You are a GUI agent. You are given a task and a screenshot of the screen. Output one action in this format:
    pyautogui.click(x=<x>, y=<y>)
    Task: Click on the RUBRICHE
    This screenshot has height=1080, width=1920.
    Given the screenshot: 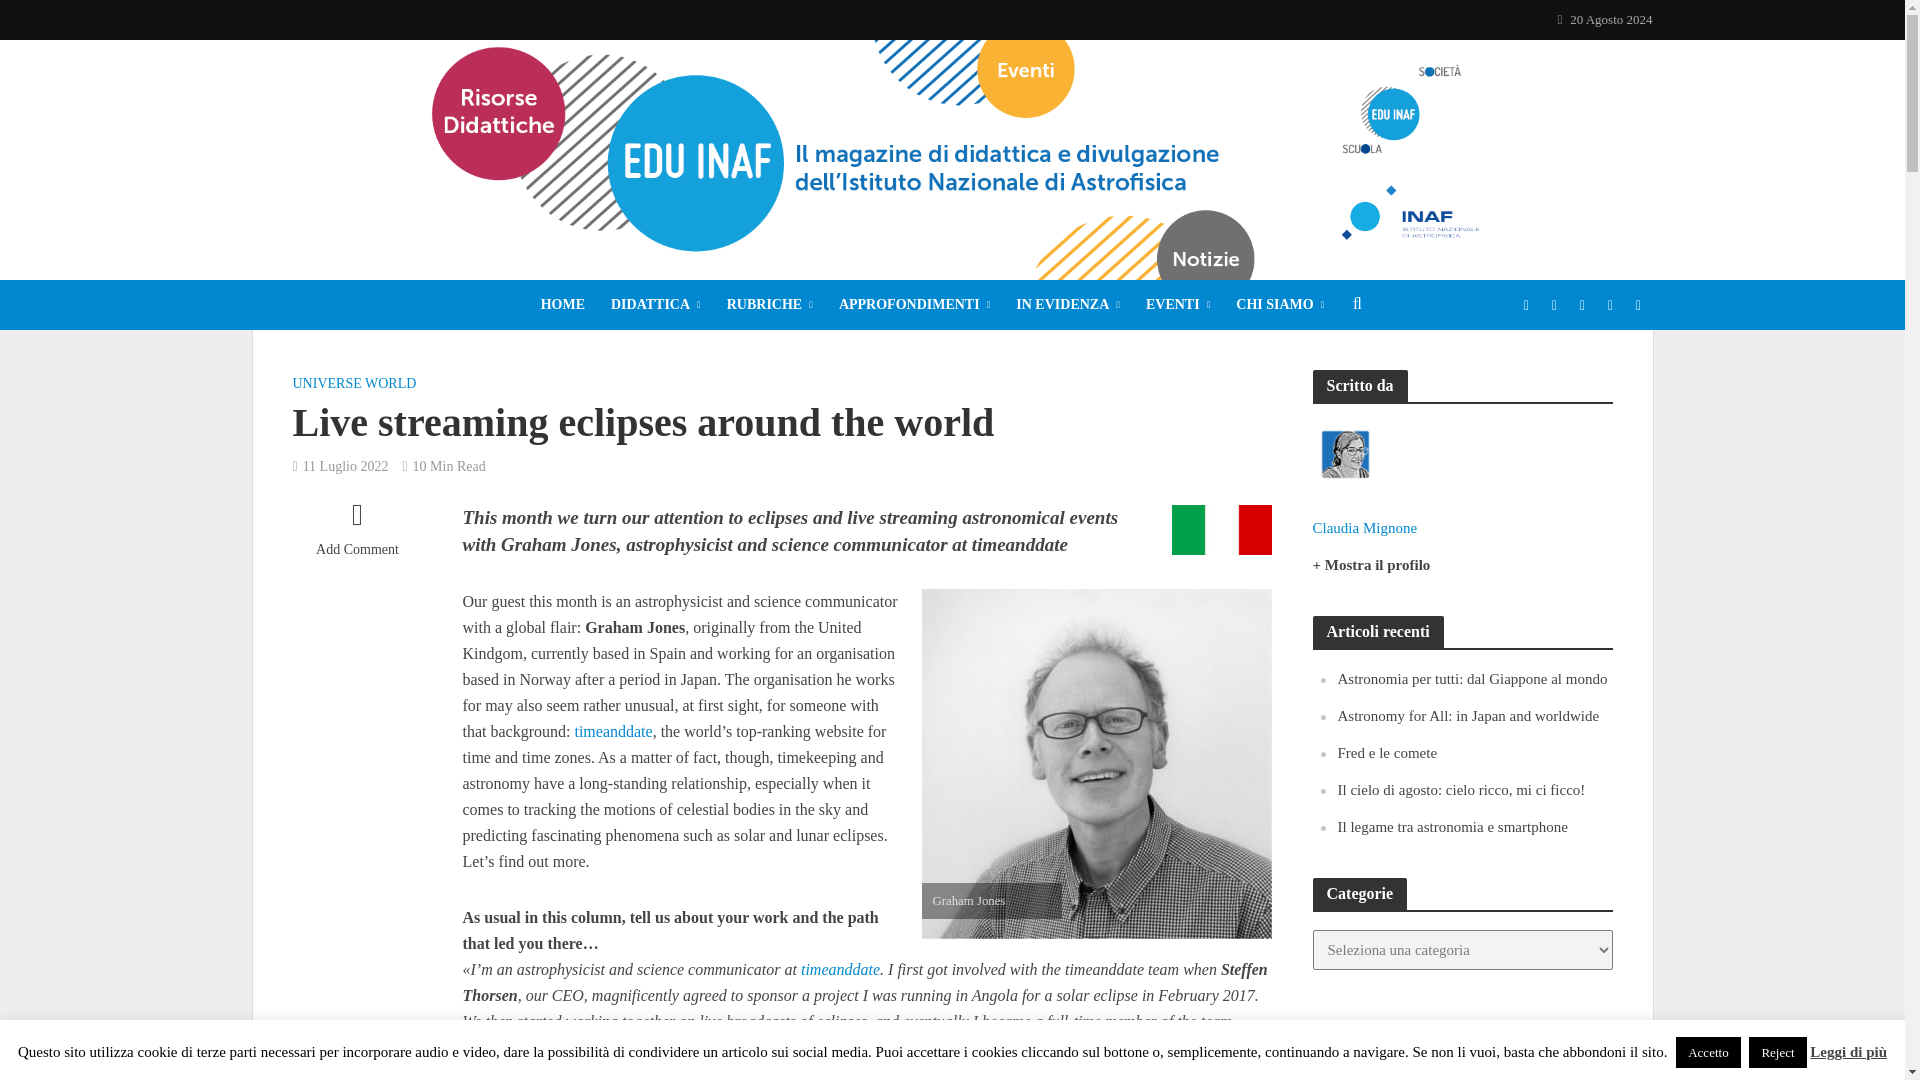 What is the action you would take?
    pyautogui.click(x=770, y=304)
    